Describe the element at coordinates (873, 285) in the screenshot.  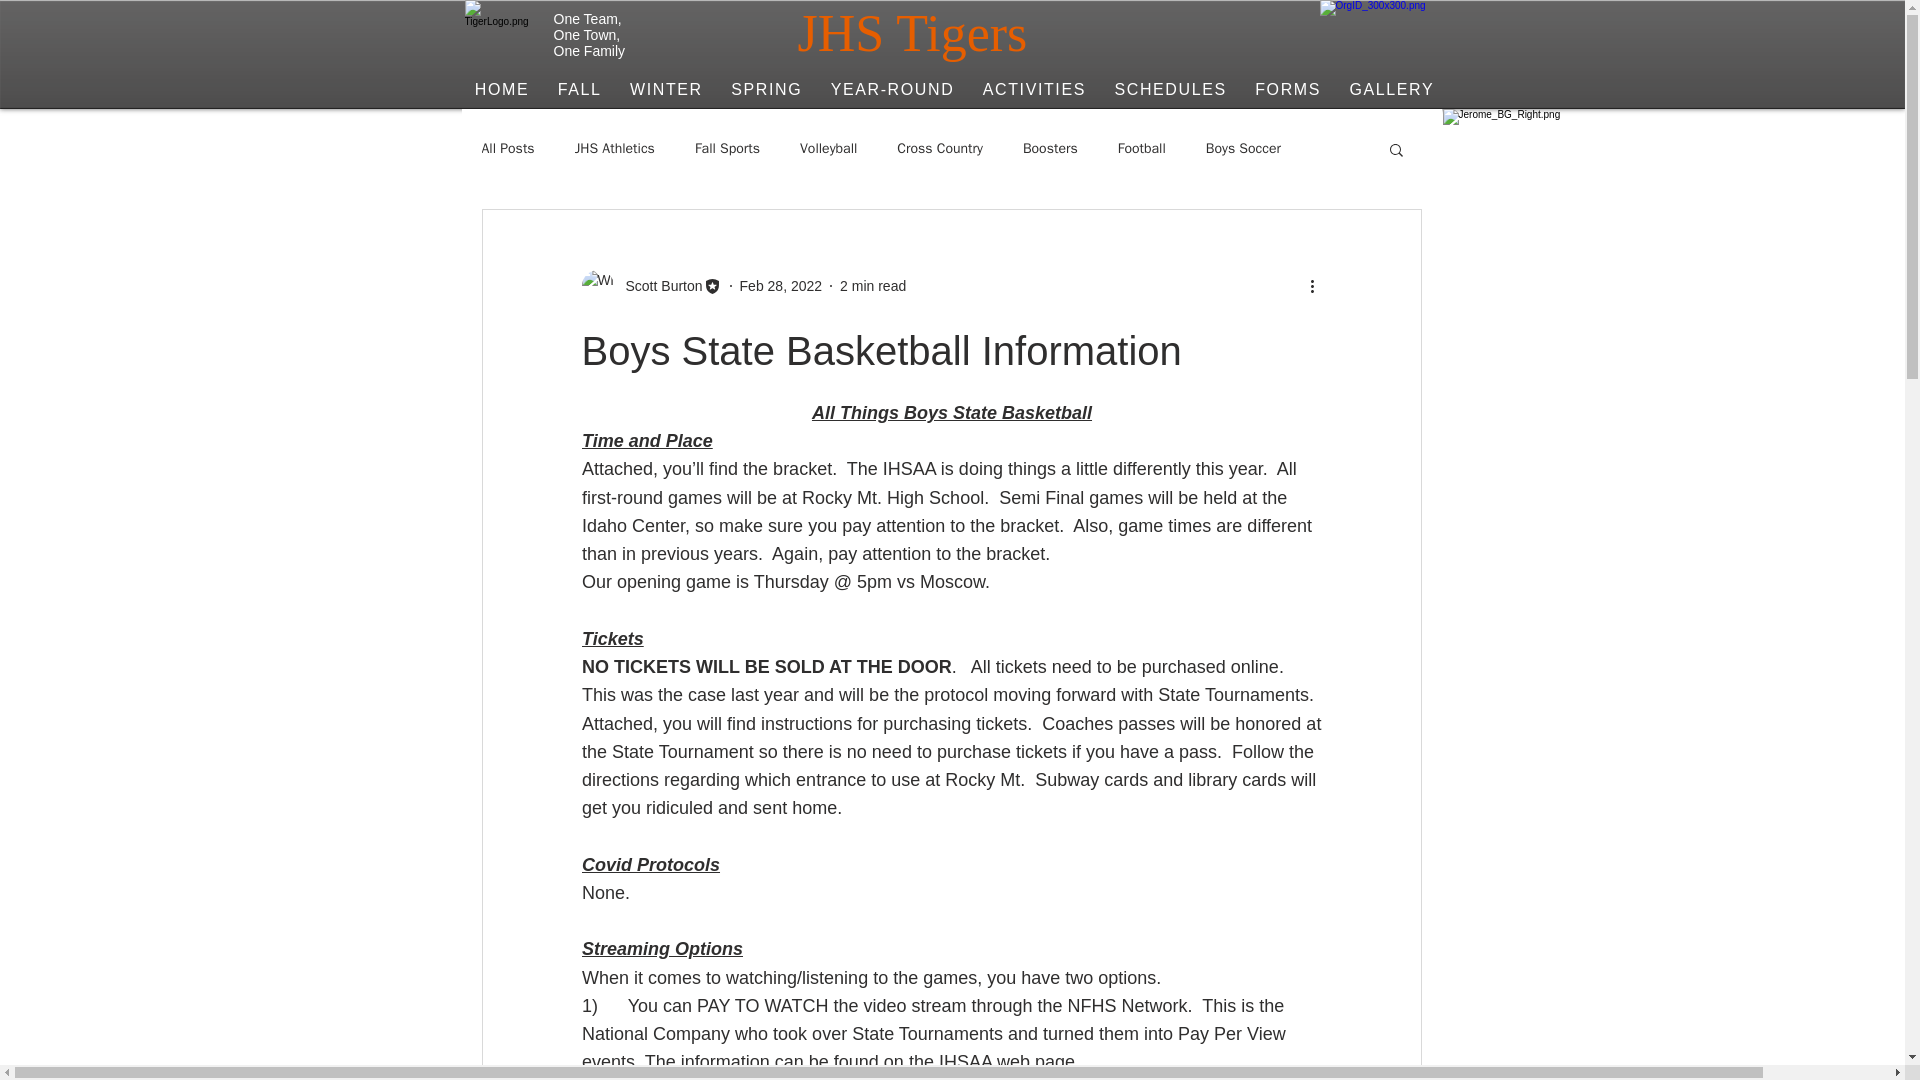
I see `2 min read` at that location.